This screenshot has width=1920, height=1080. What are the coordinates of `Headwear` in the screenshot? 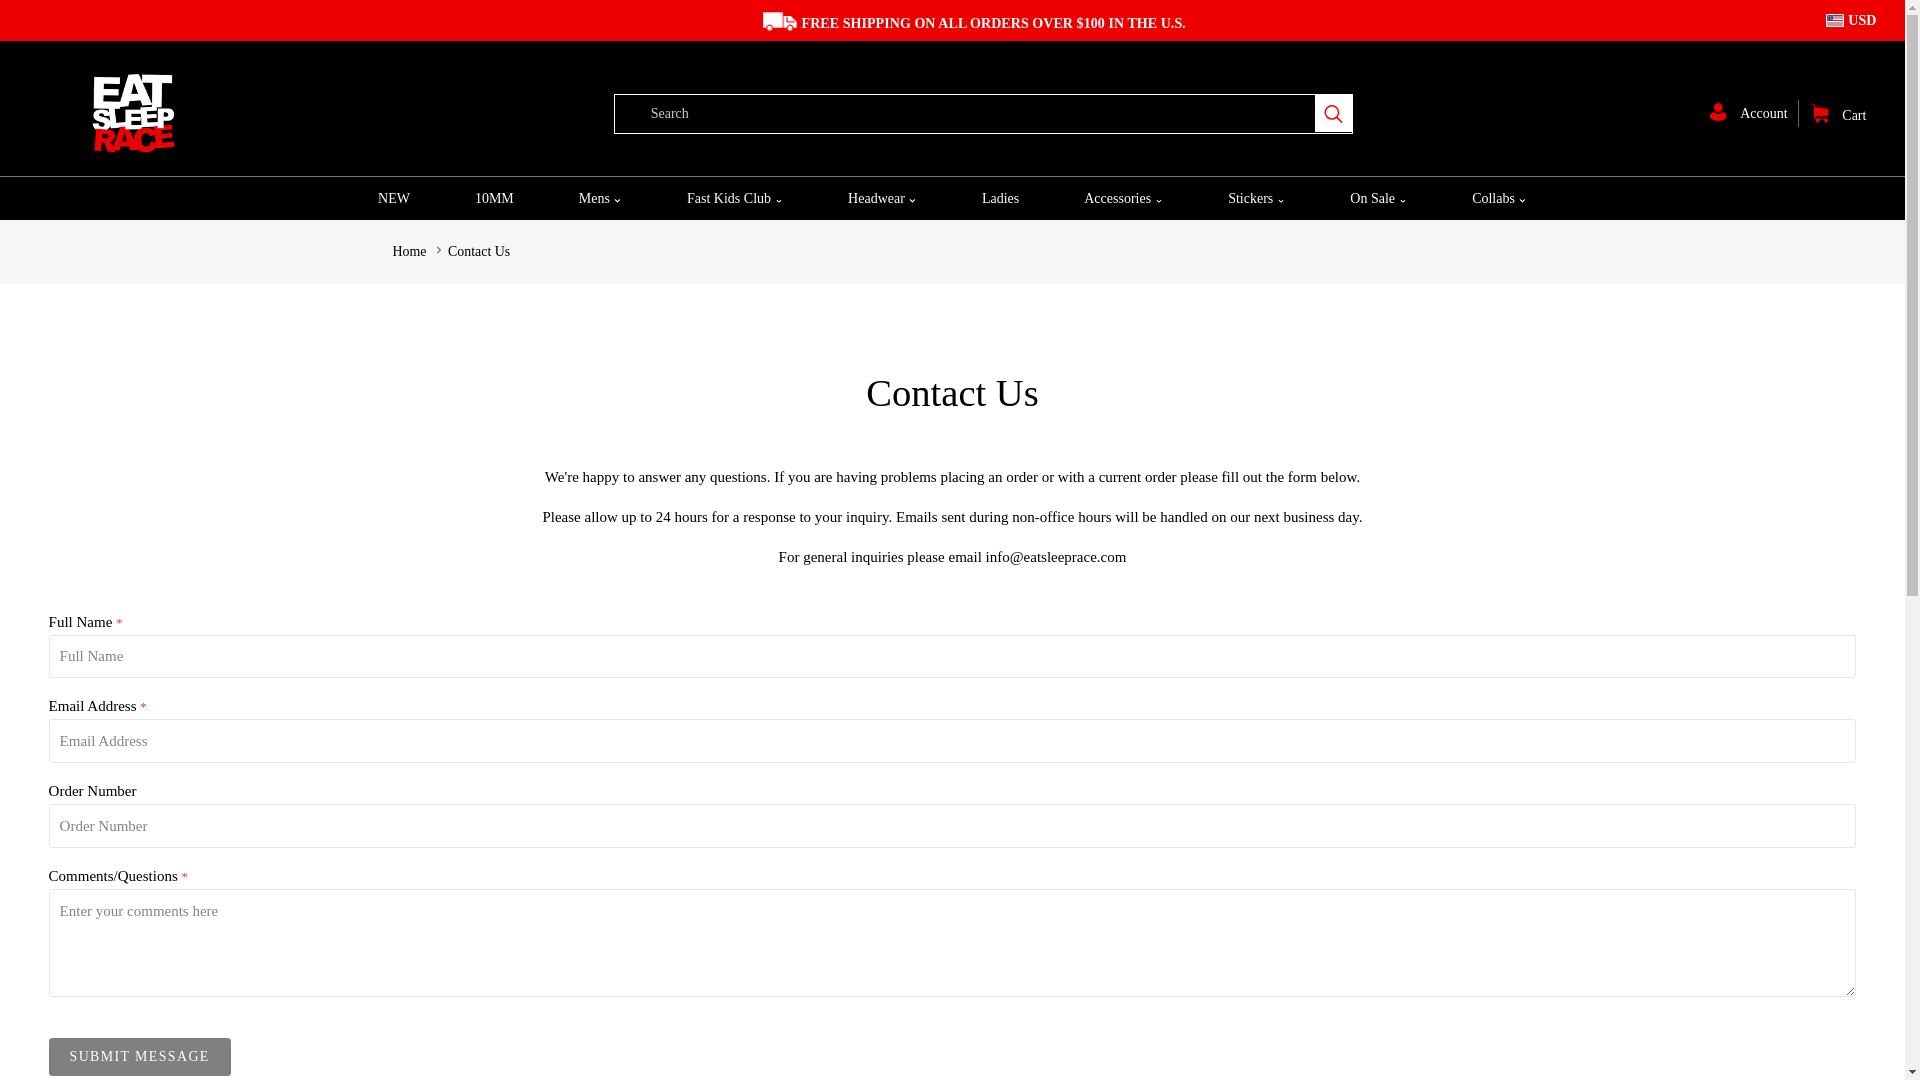 It's located at (882, 198).